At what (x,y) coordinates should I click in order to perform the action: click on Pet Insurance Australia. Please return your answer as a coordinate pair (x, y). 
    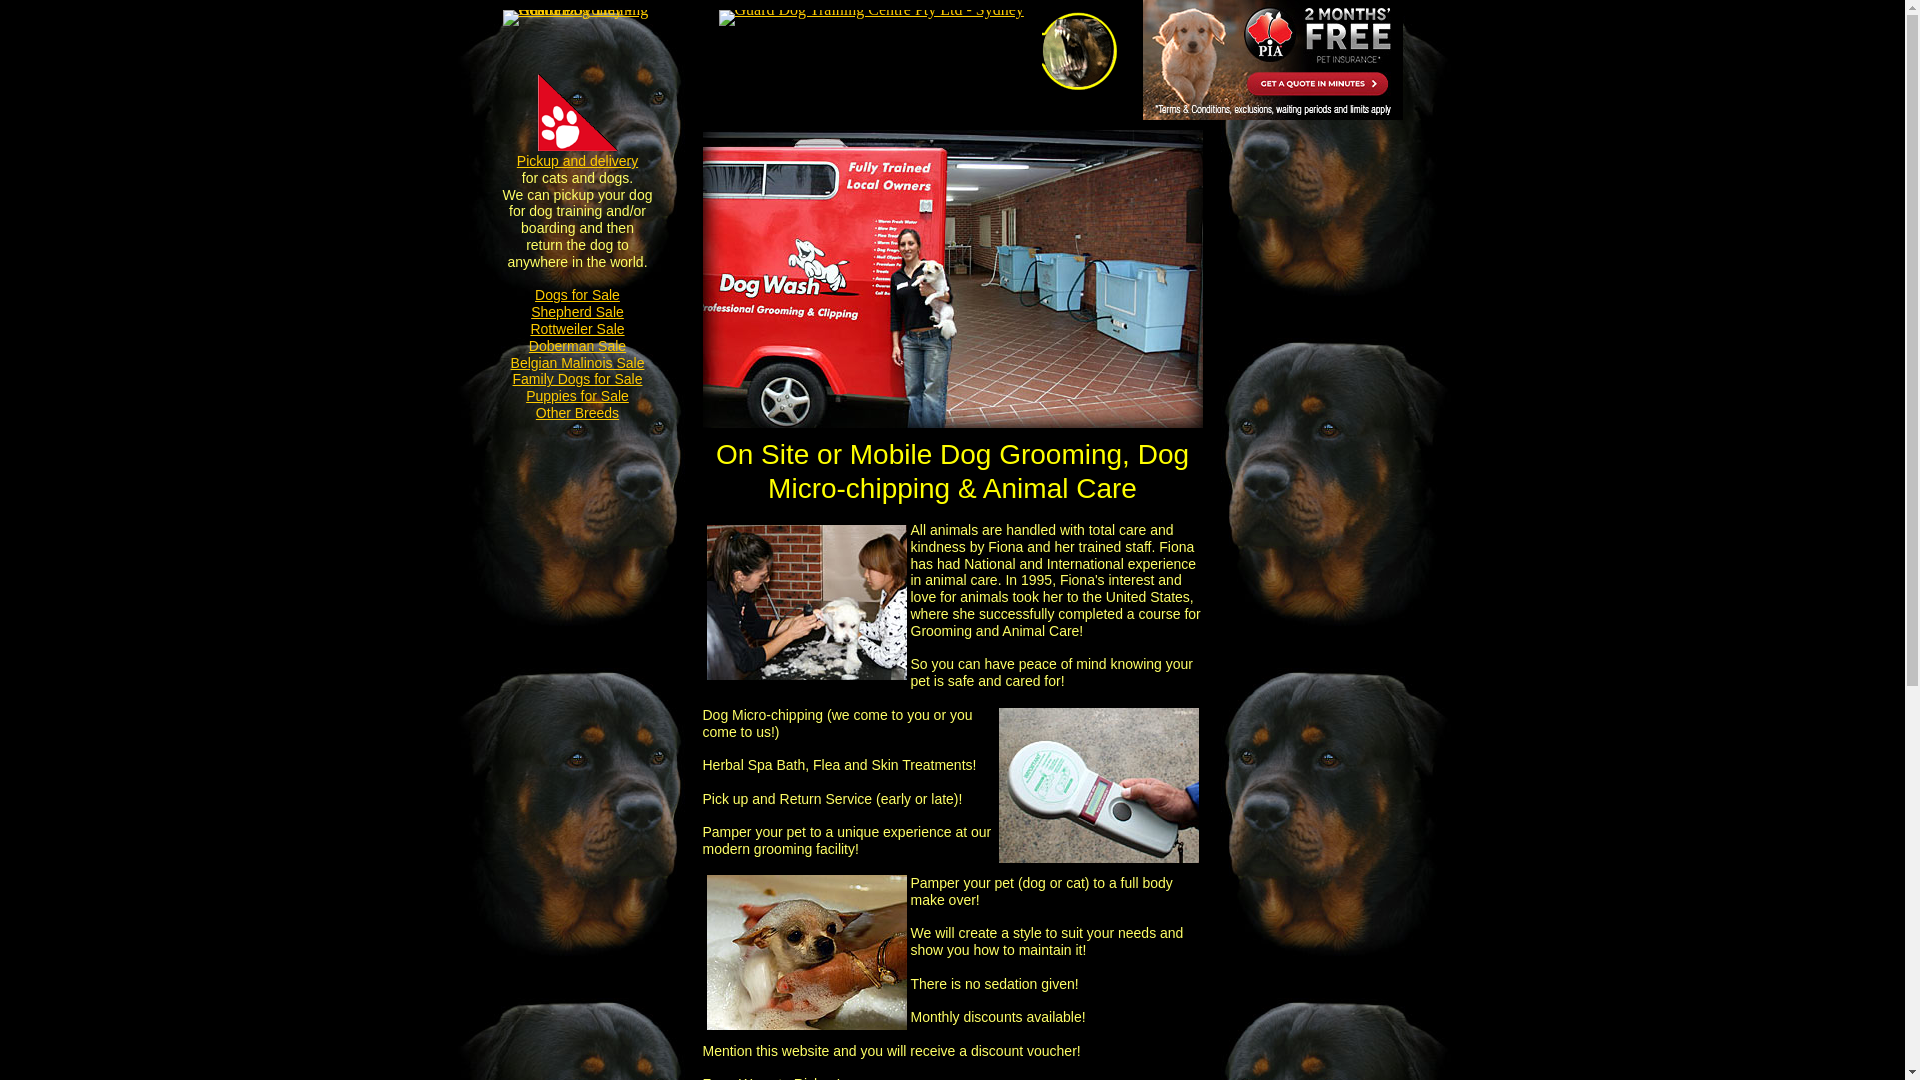
    Looking at the image, I should click on (1272, 60).